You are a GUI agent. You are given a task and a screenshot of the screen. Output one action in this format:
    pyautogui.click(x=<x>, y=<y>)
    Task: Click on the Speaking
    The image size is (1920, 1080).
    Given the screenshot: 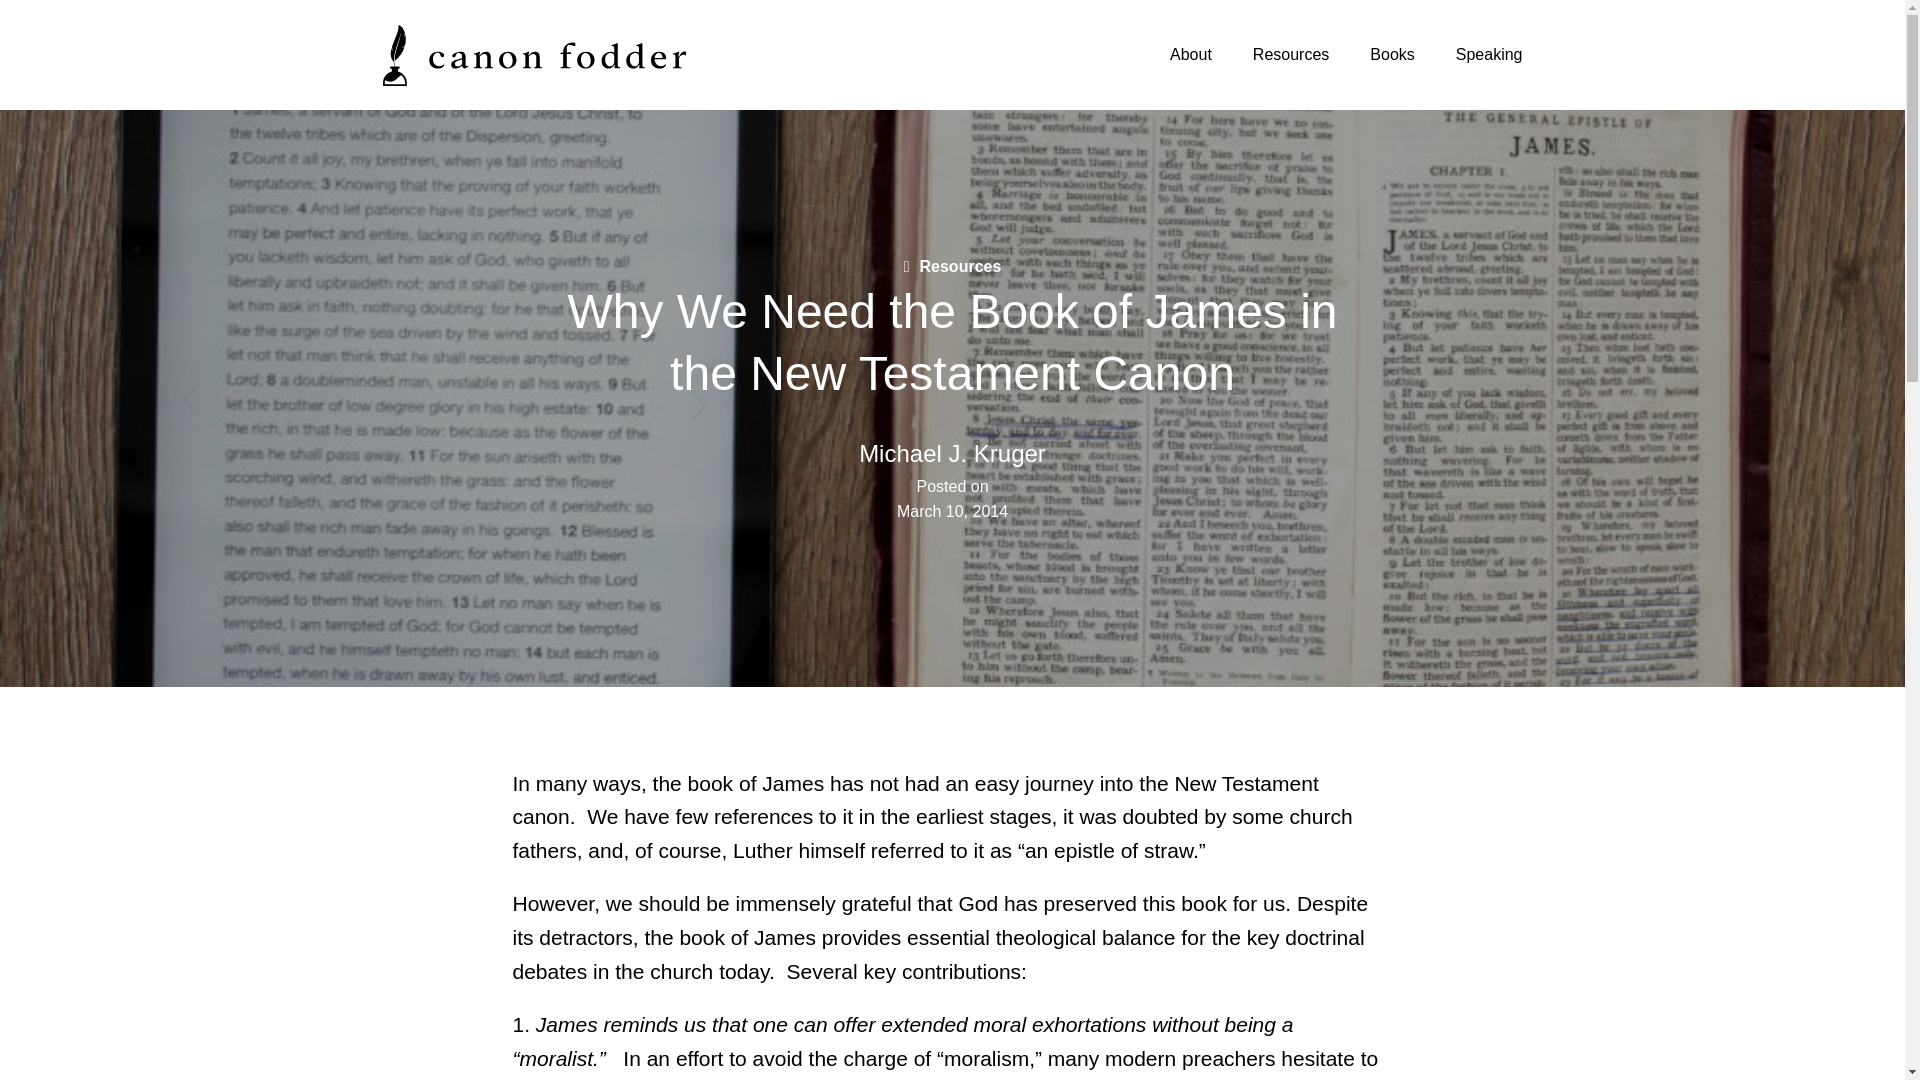 What is the action you would take?
    pyautogui.click(x=1488, y=54)
    